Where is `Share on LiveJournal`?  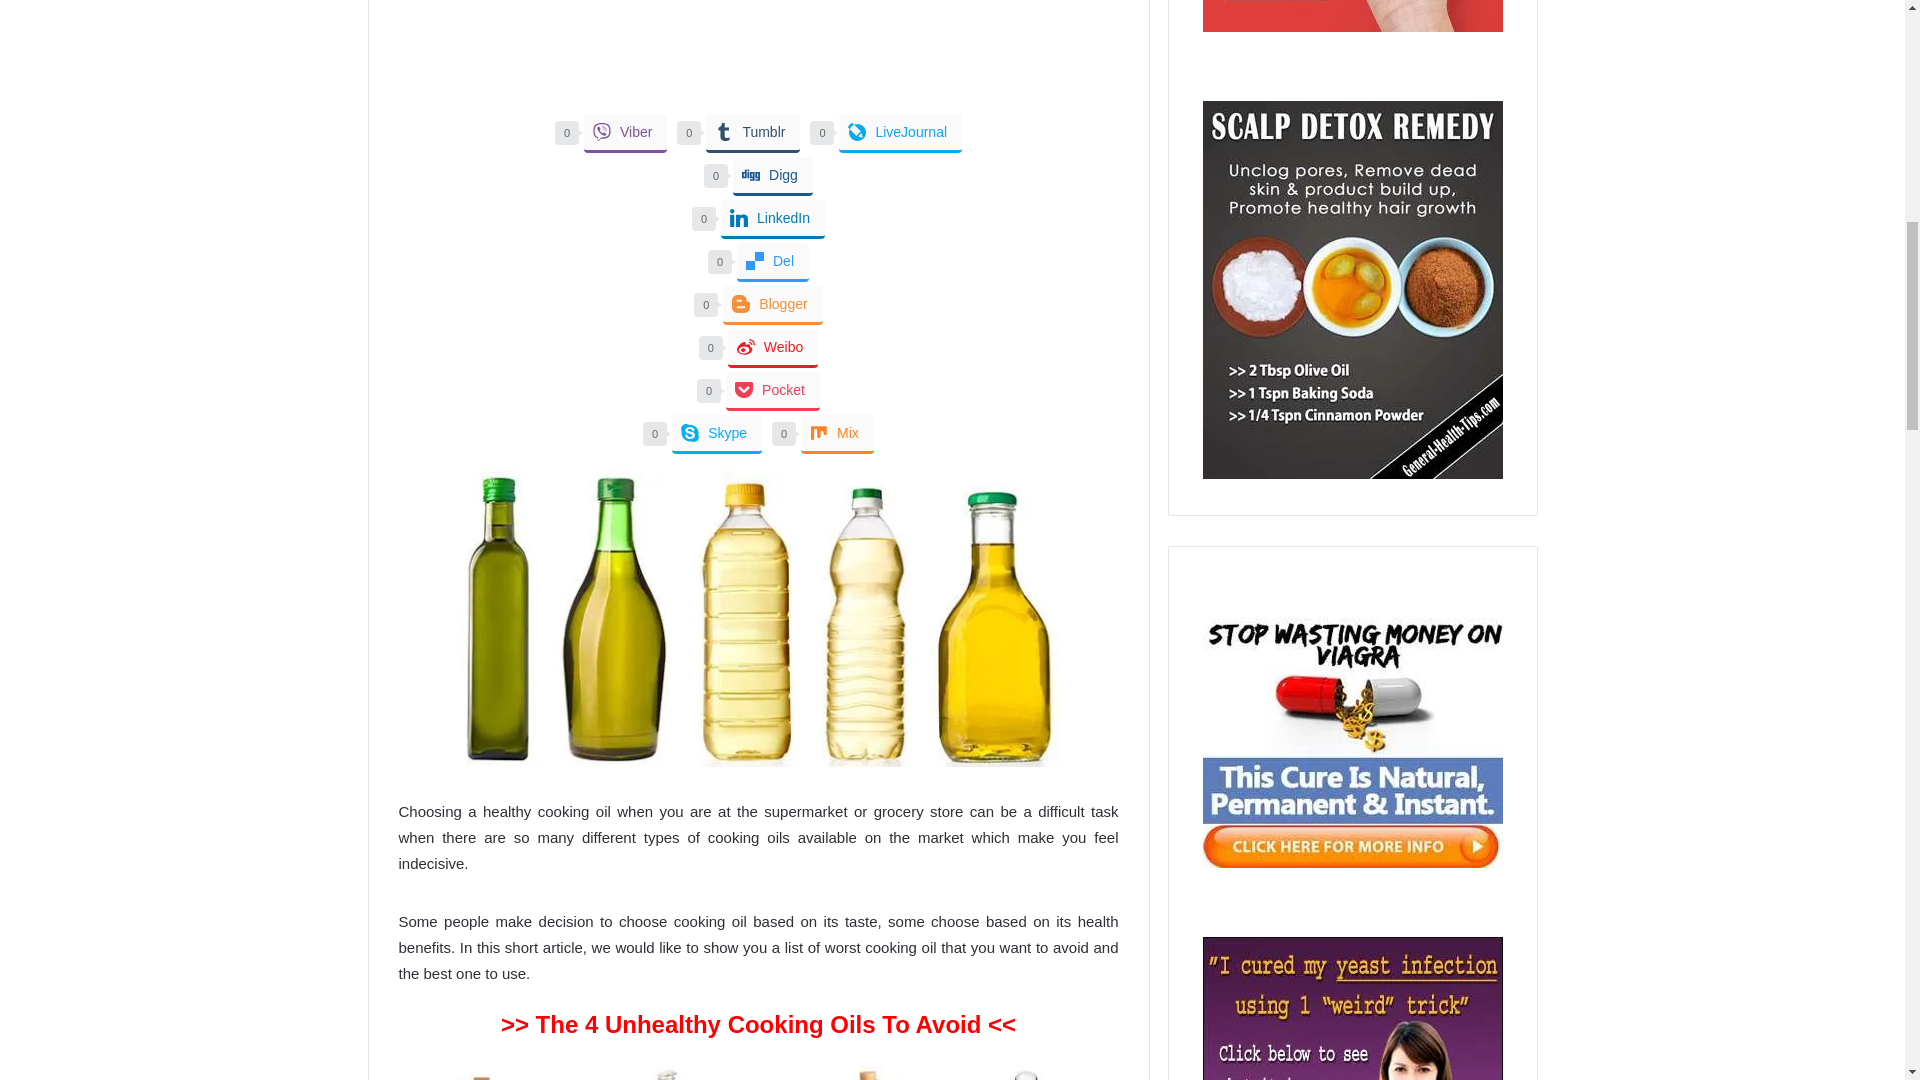
Share on LiveJournal is located at coordinates (900, 134).